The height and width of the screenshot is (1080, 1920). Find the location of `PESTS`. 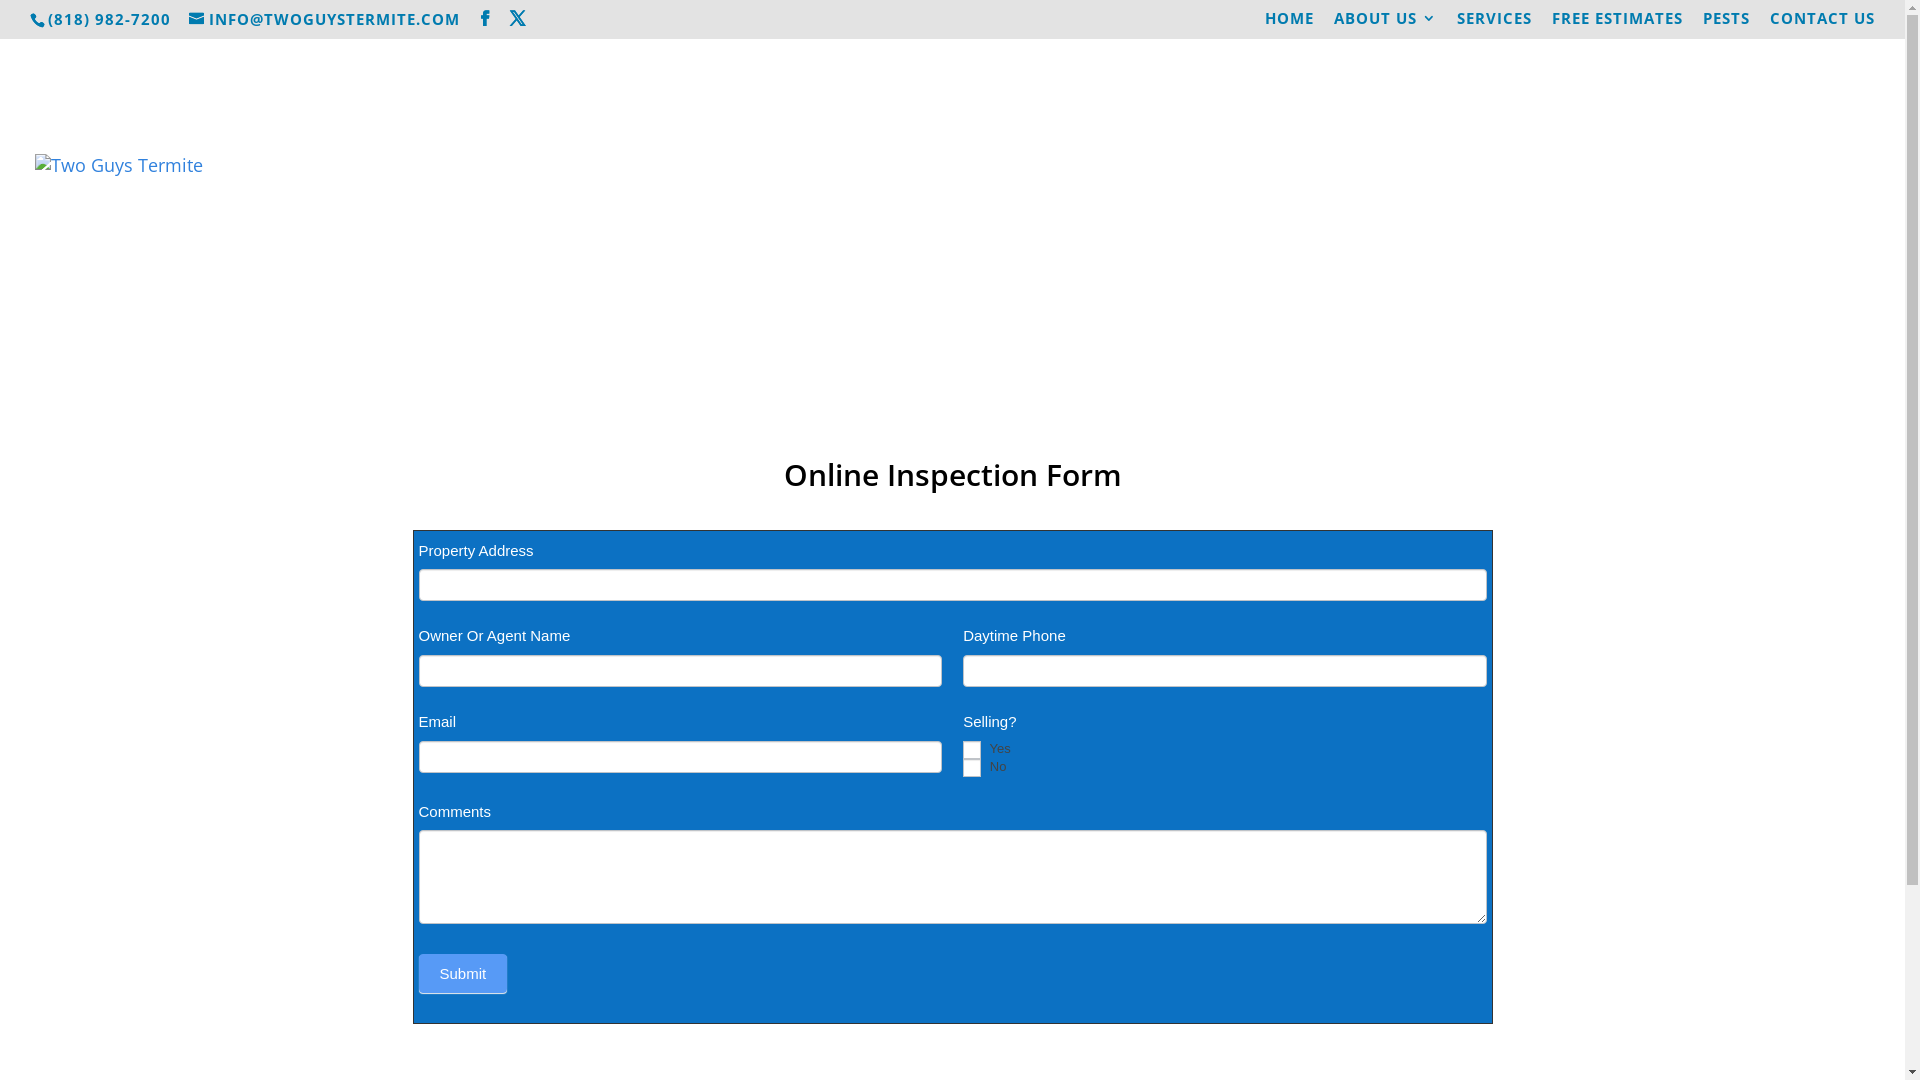

PESTS is located at coordinates (1726, 24).